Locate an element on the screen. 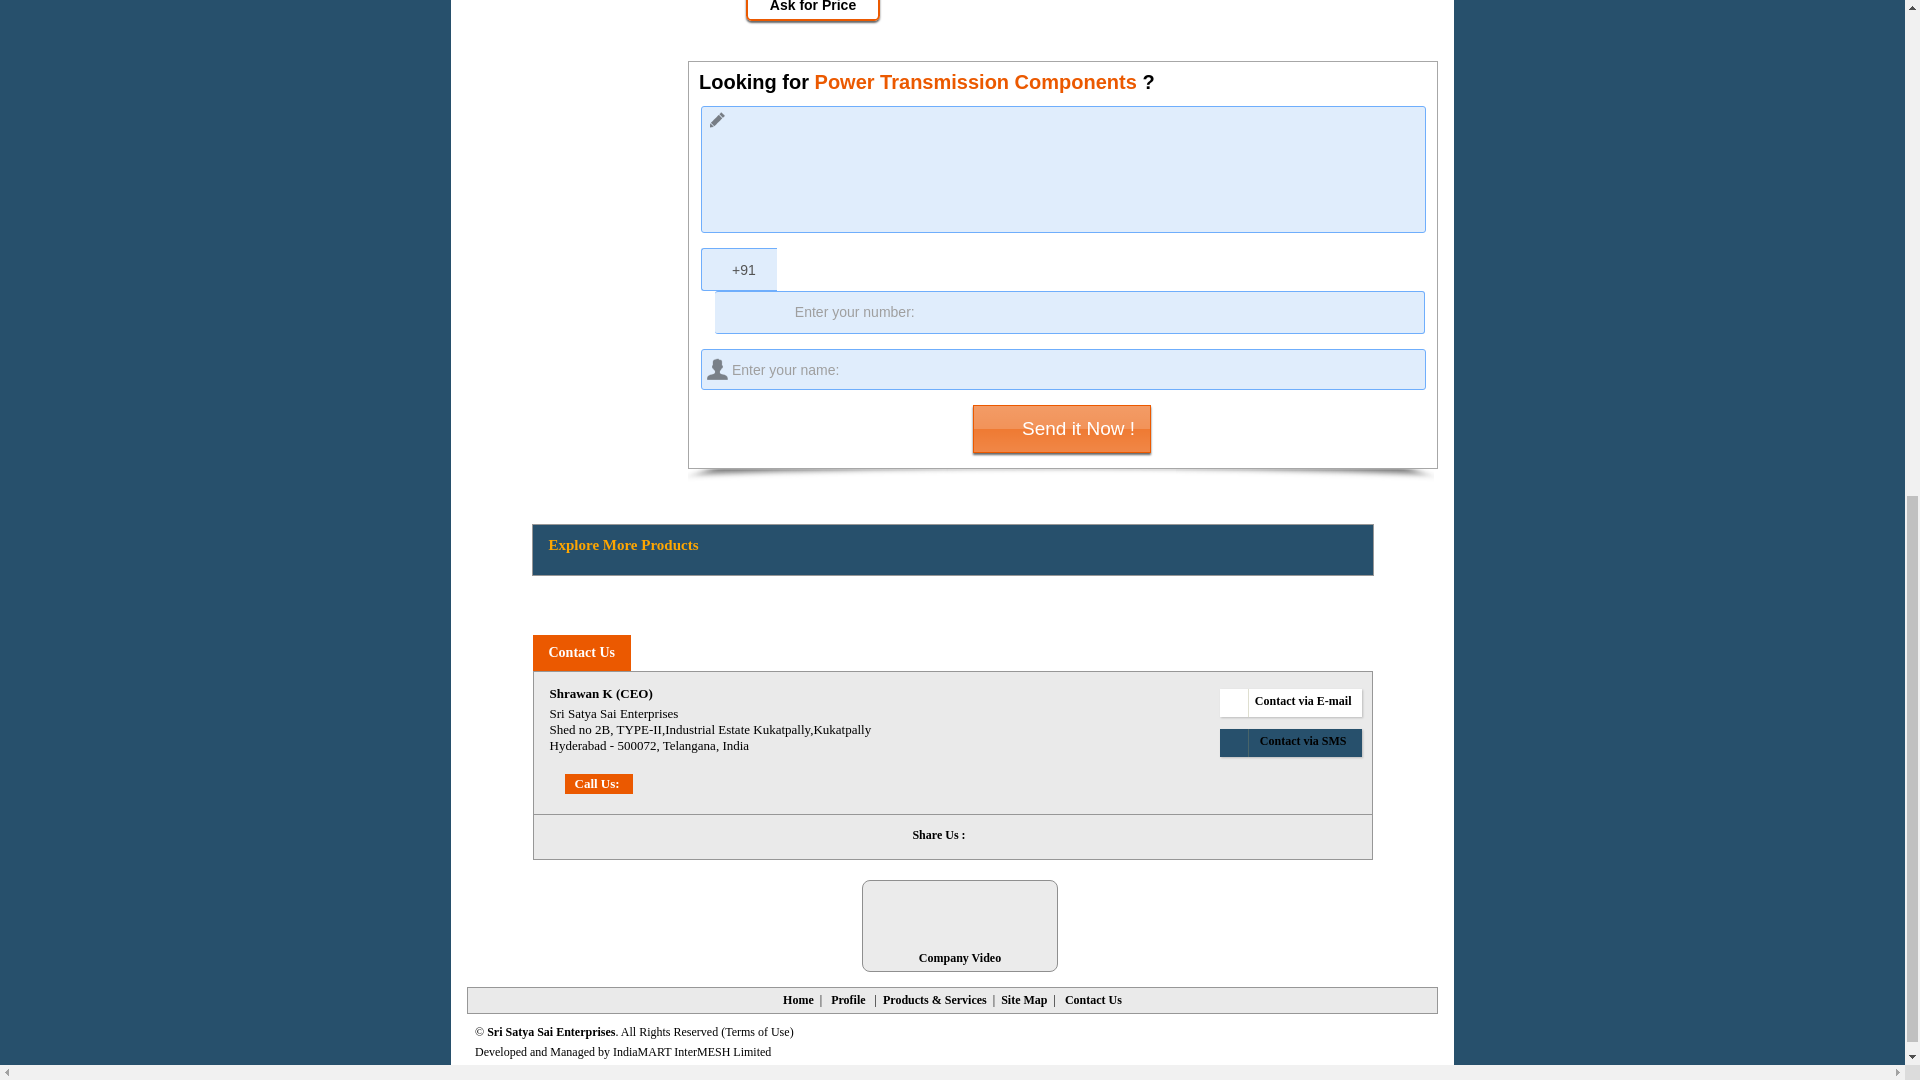 This screenshot has width=1920, height=1080. Enter your number: is located at coordinates (1069, 312).